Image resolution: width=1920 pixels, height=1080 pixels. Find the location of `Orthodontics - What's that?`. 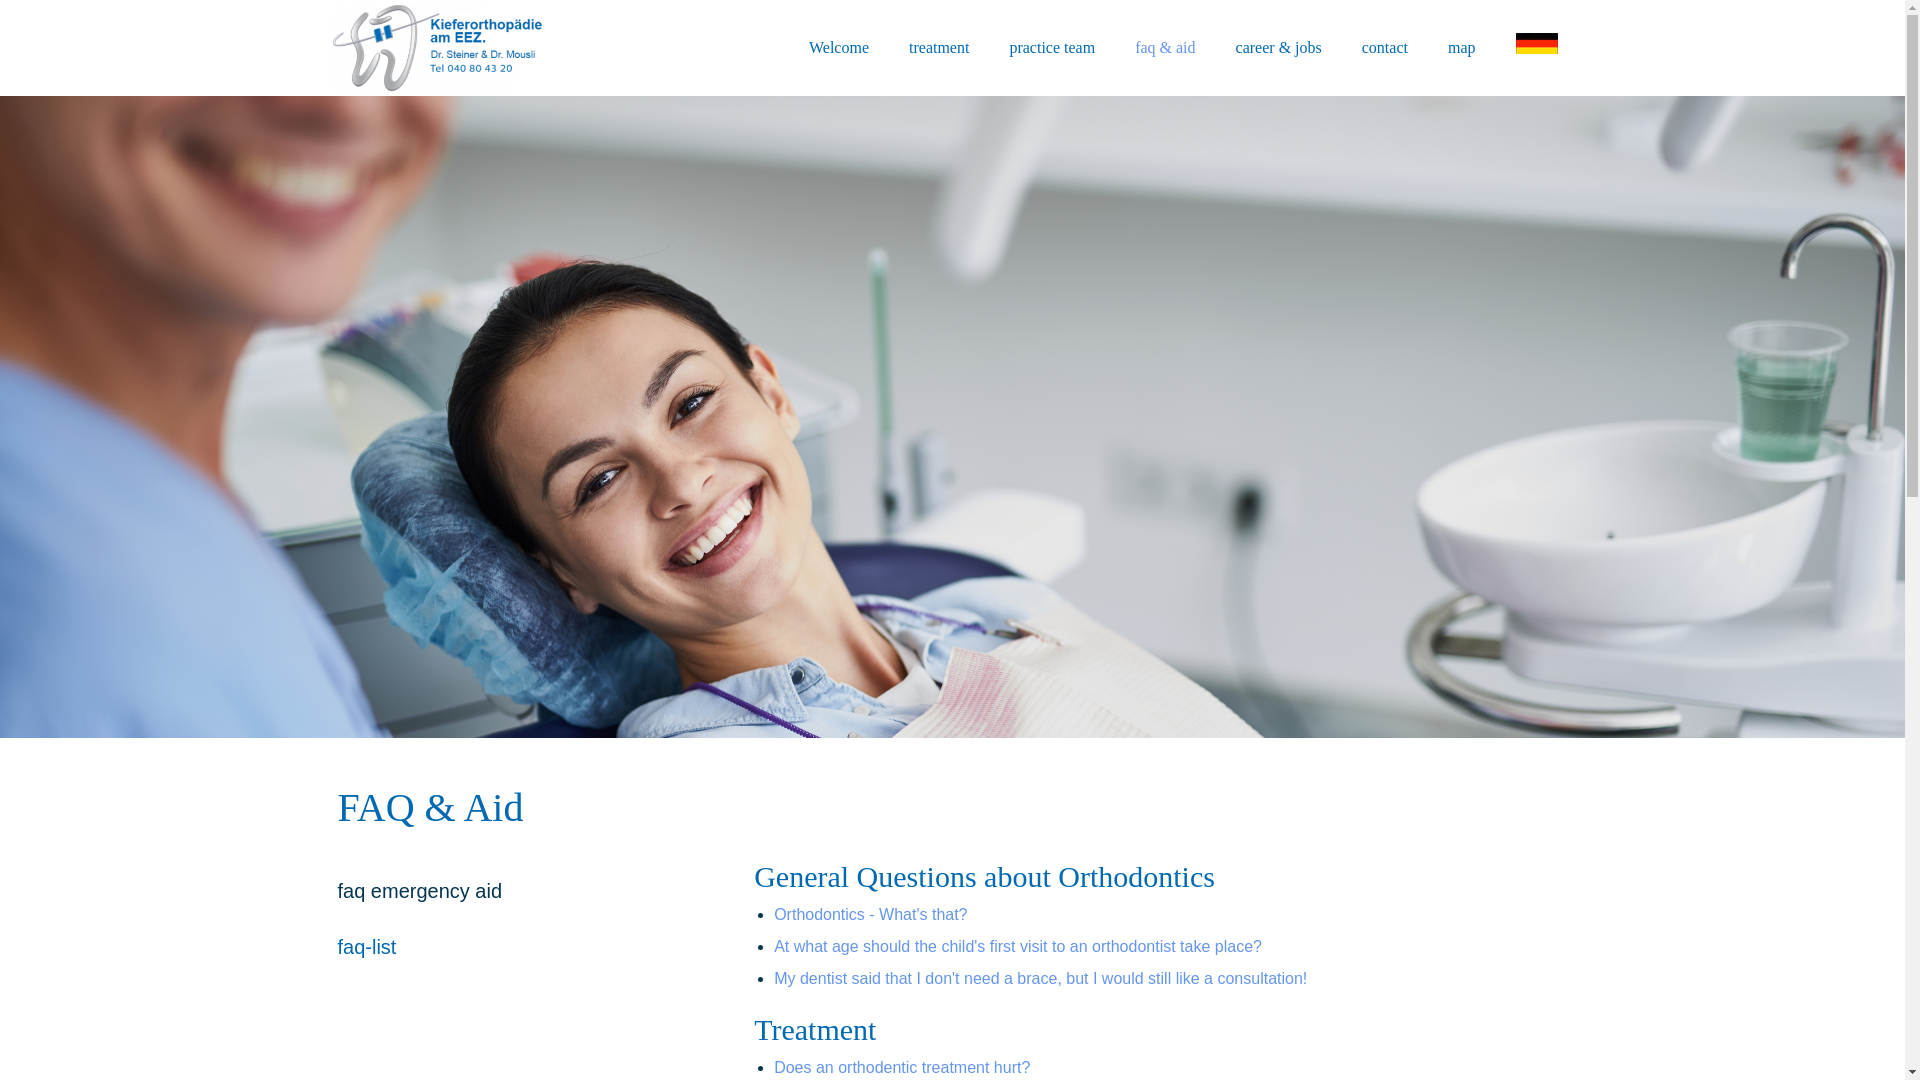

Orthodontics - What's that? is located at coordinates (870, 914).